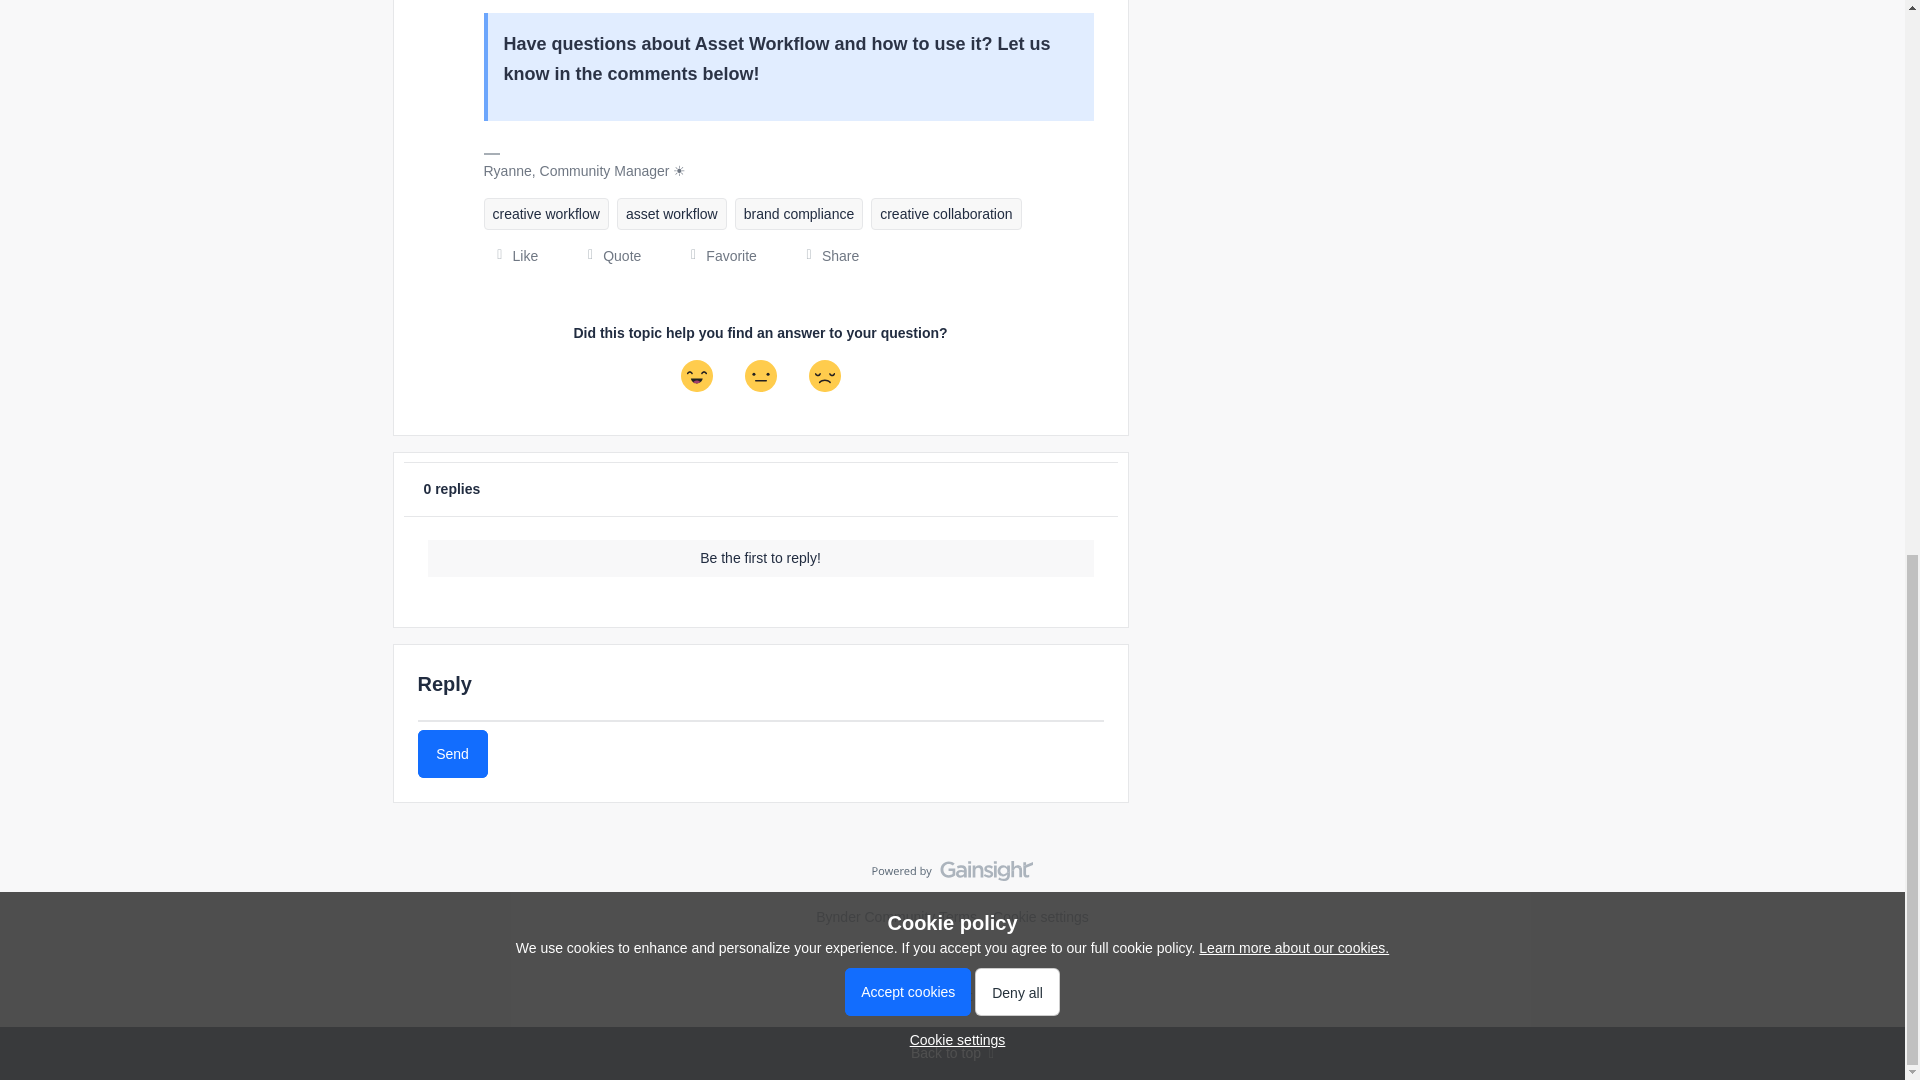  I want to click on asset workflow, so click(672, 214).